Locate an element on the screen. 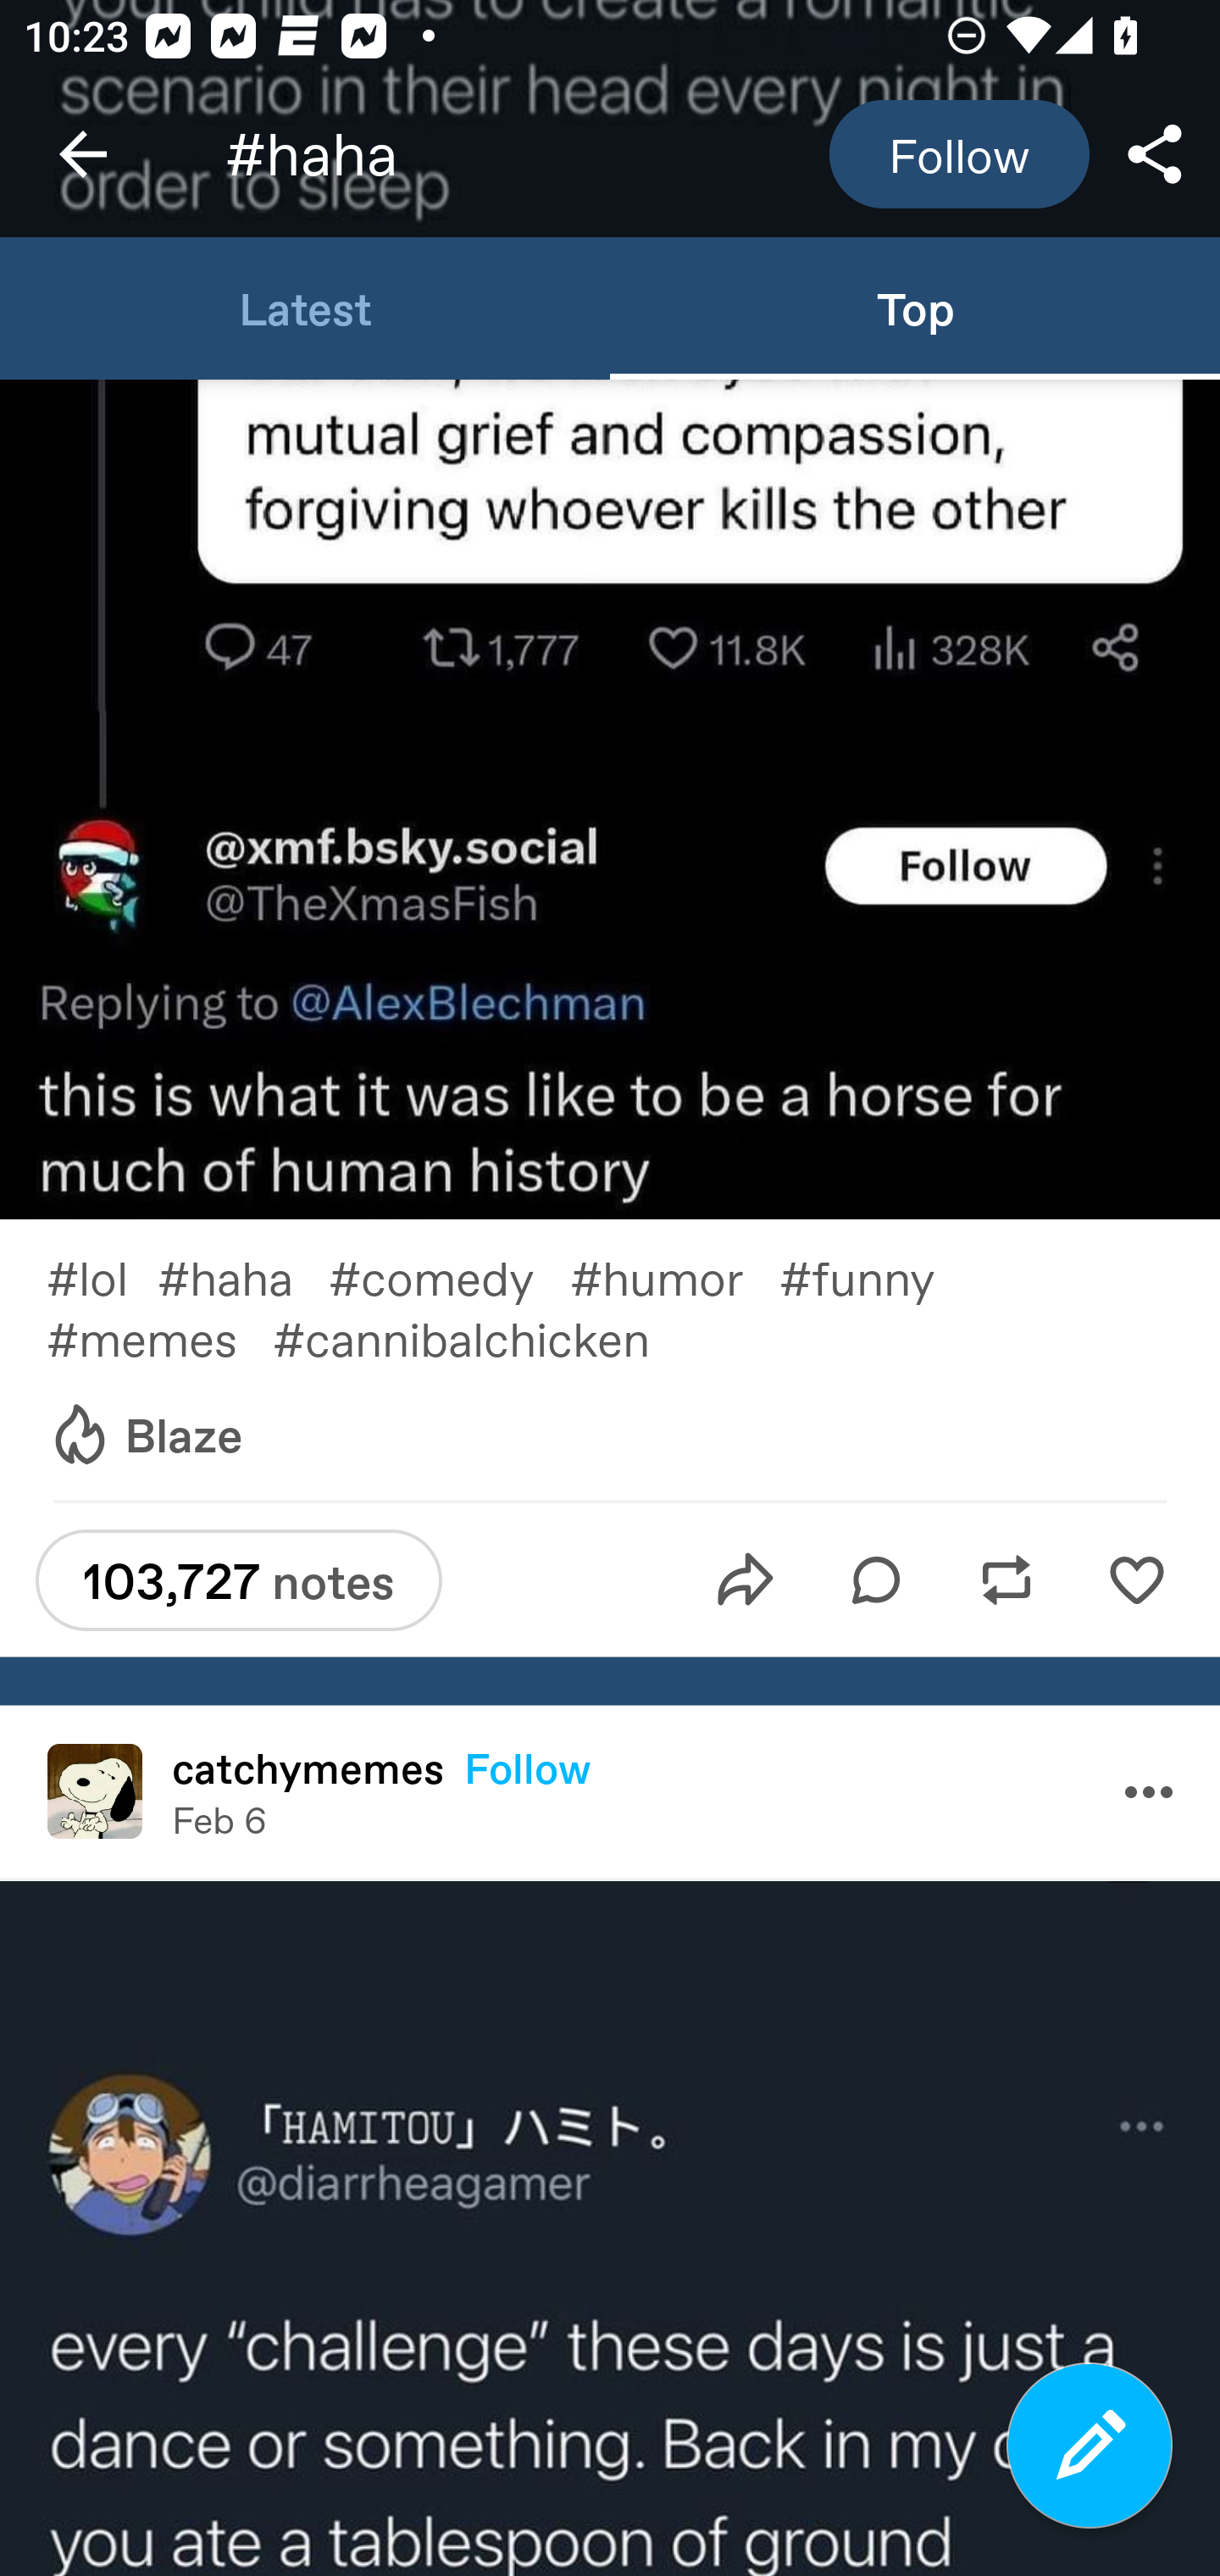 This screenshot has width=1220, height=2576. Compose a new post is located at coordinates (1090, 2446).